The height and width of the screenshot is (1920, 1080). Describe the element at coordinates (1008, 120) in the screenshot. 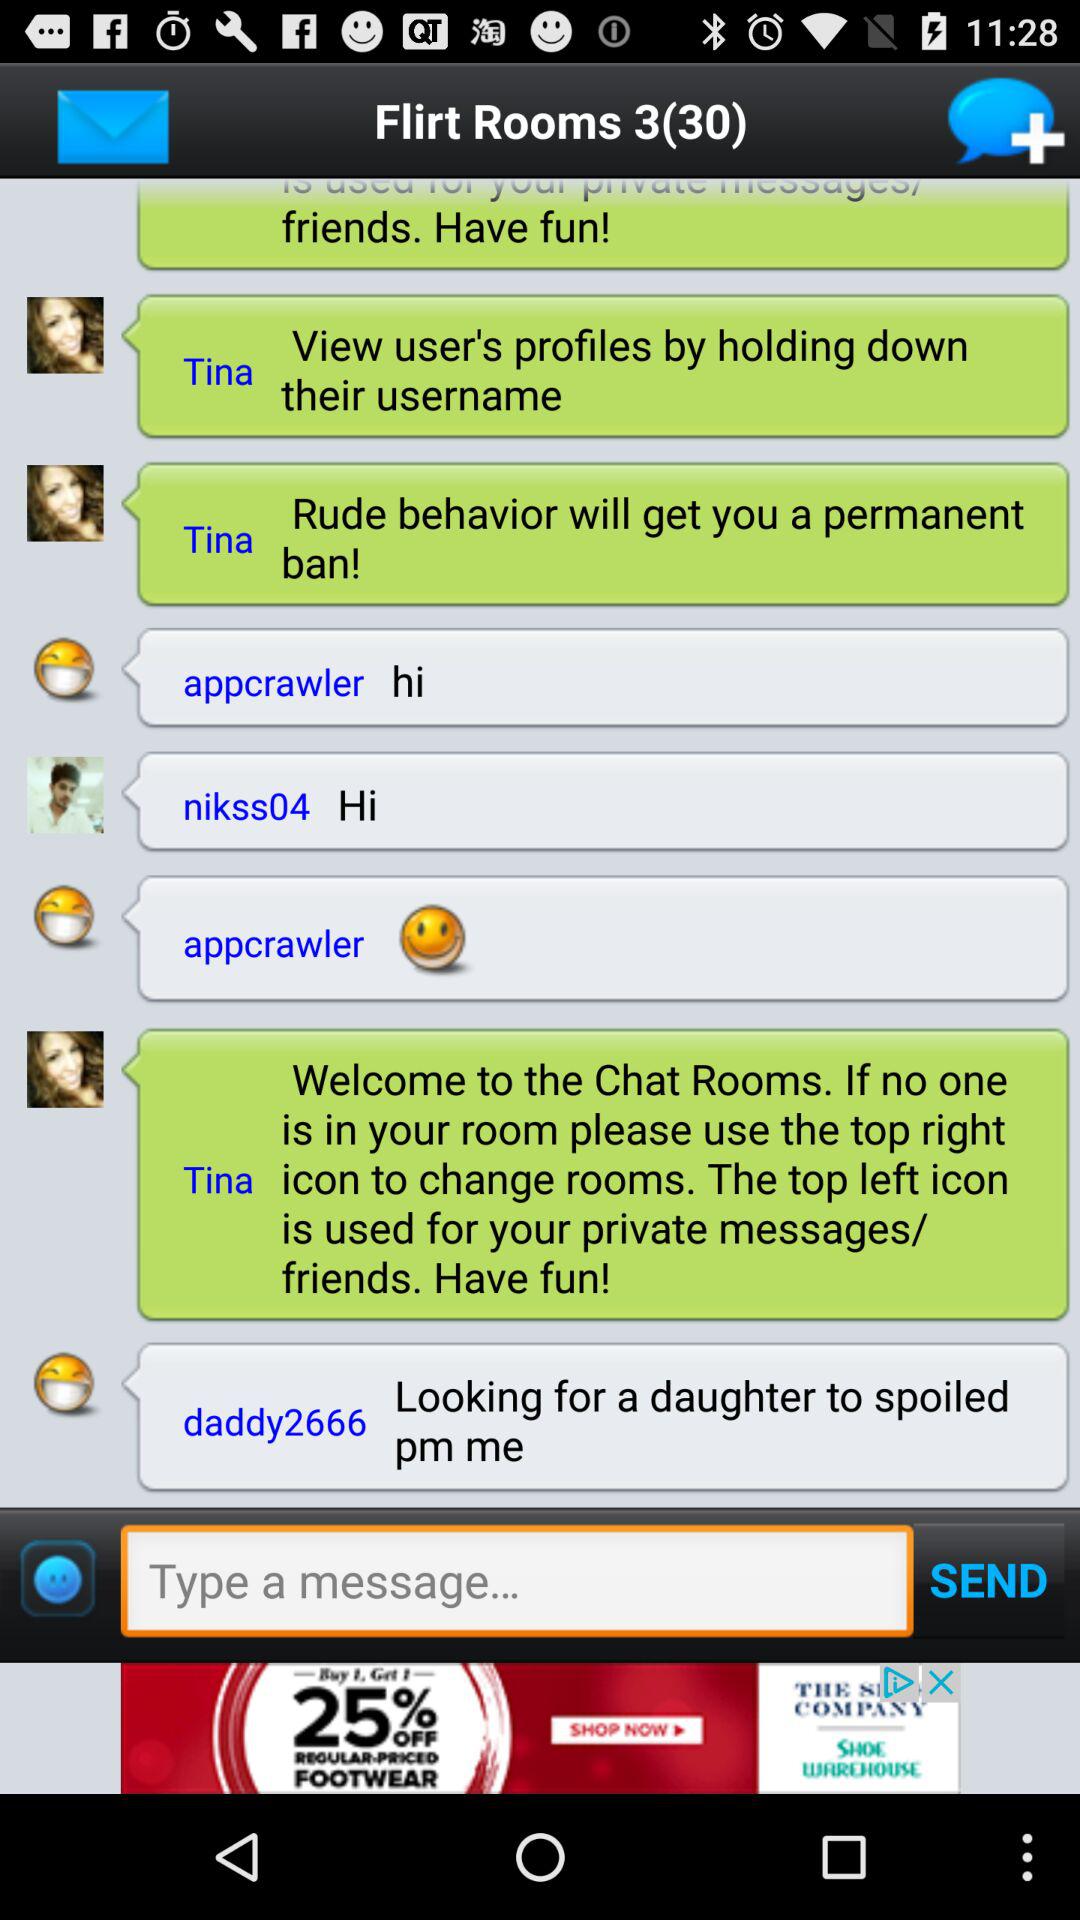

I see `go to new conversation` at that location.